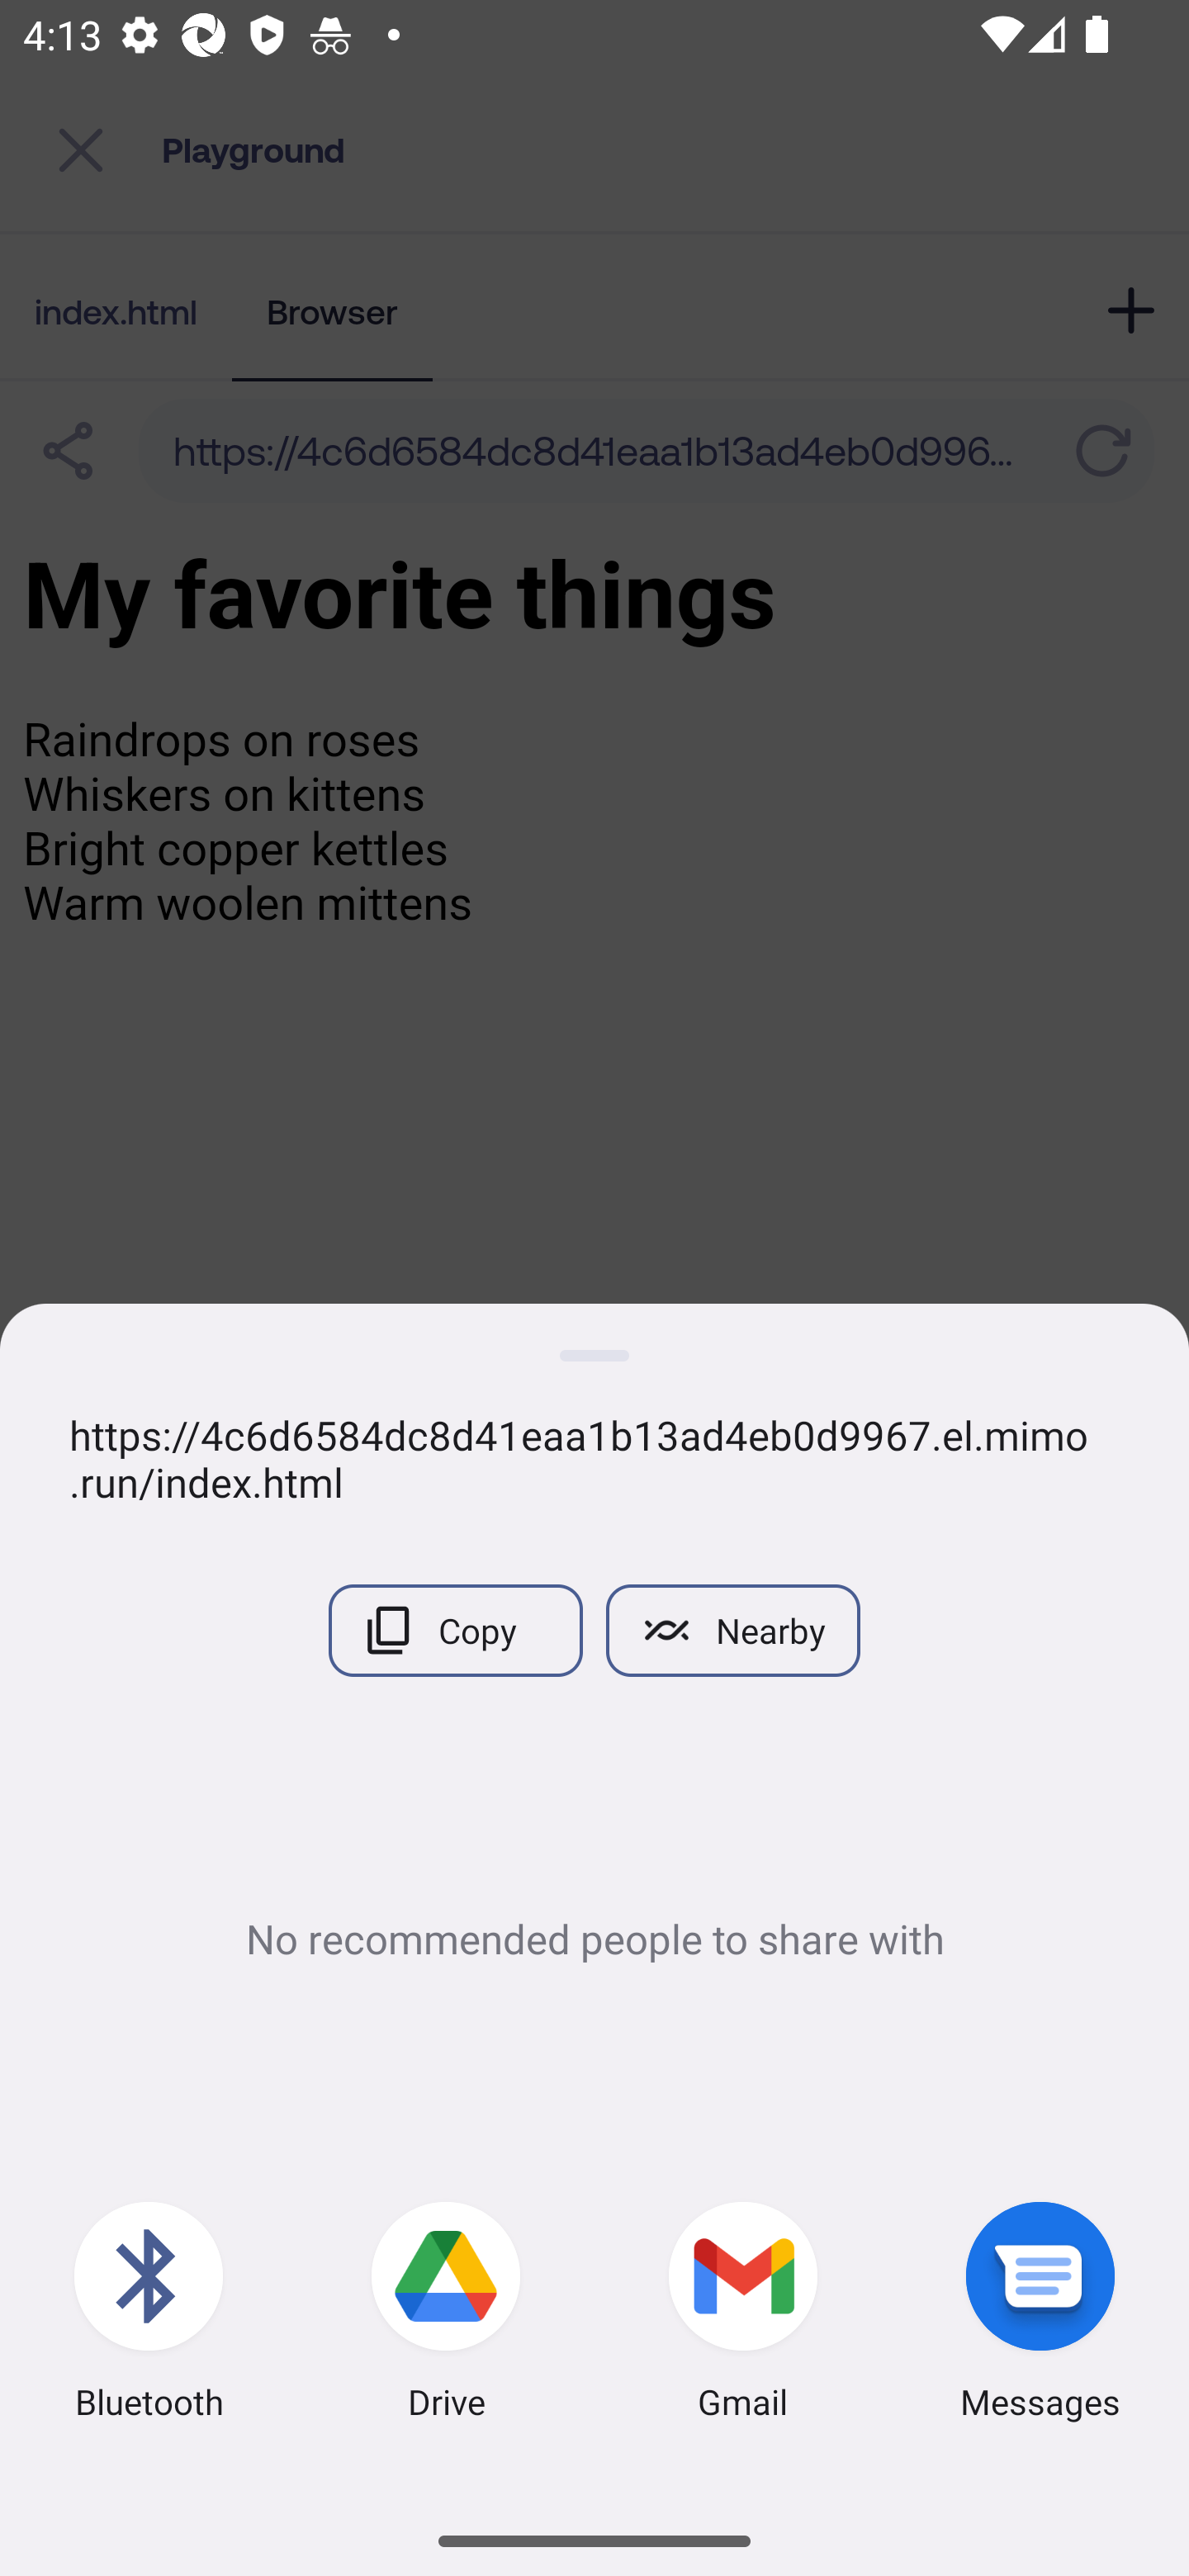 The width and height of the screenshot is (1189, 2576). What do you see at coordinates (455, 1630) in the screenshot?
I see `Copy` at bounding box center [455, 1630].